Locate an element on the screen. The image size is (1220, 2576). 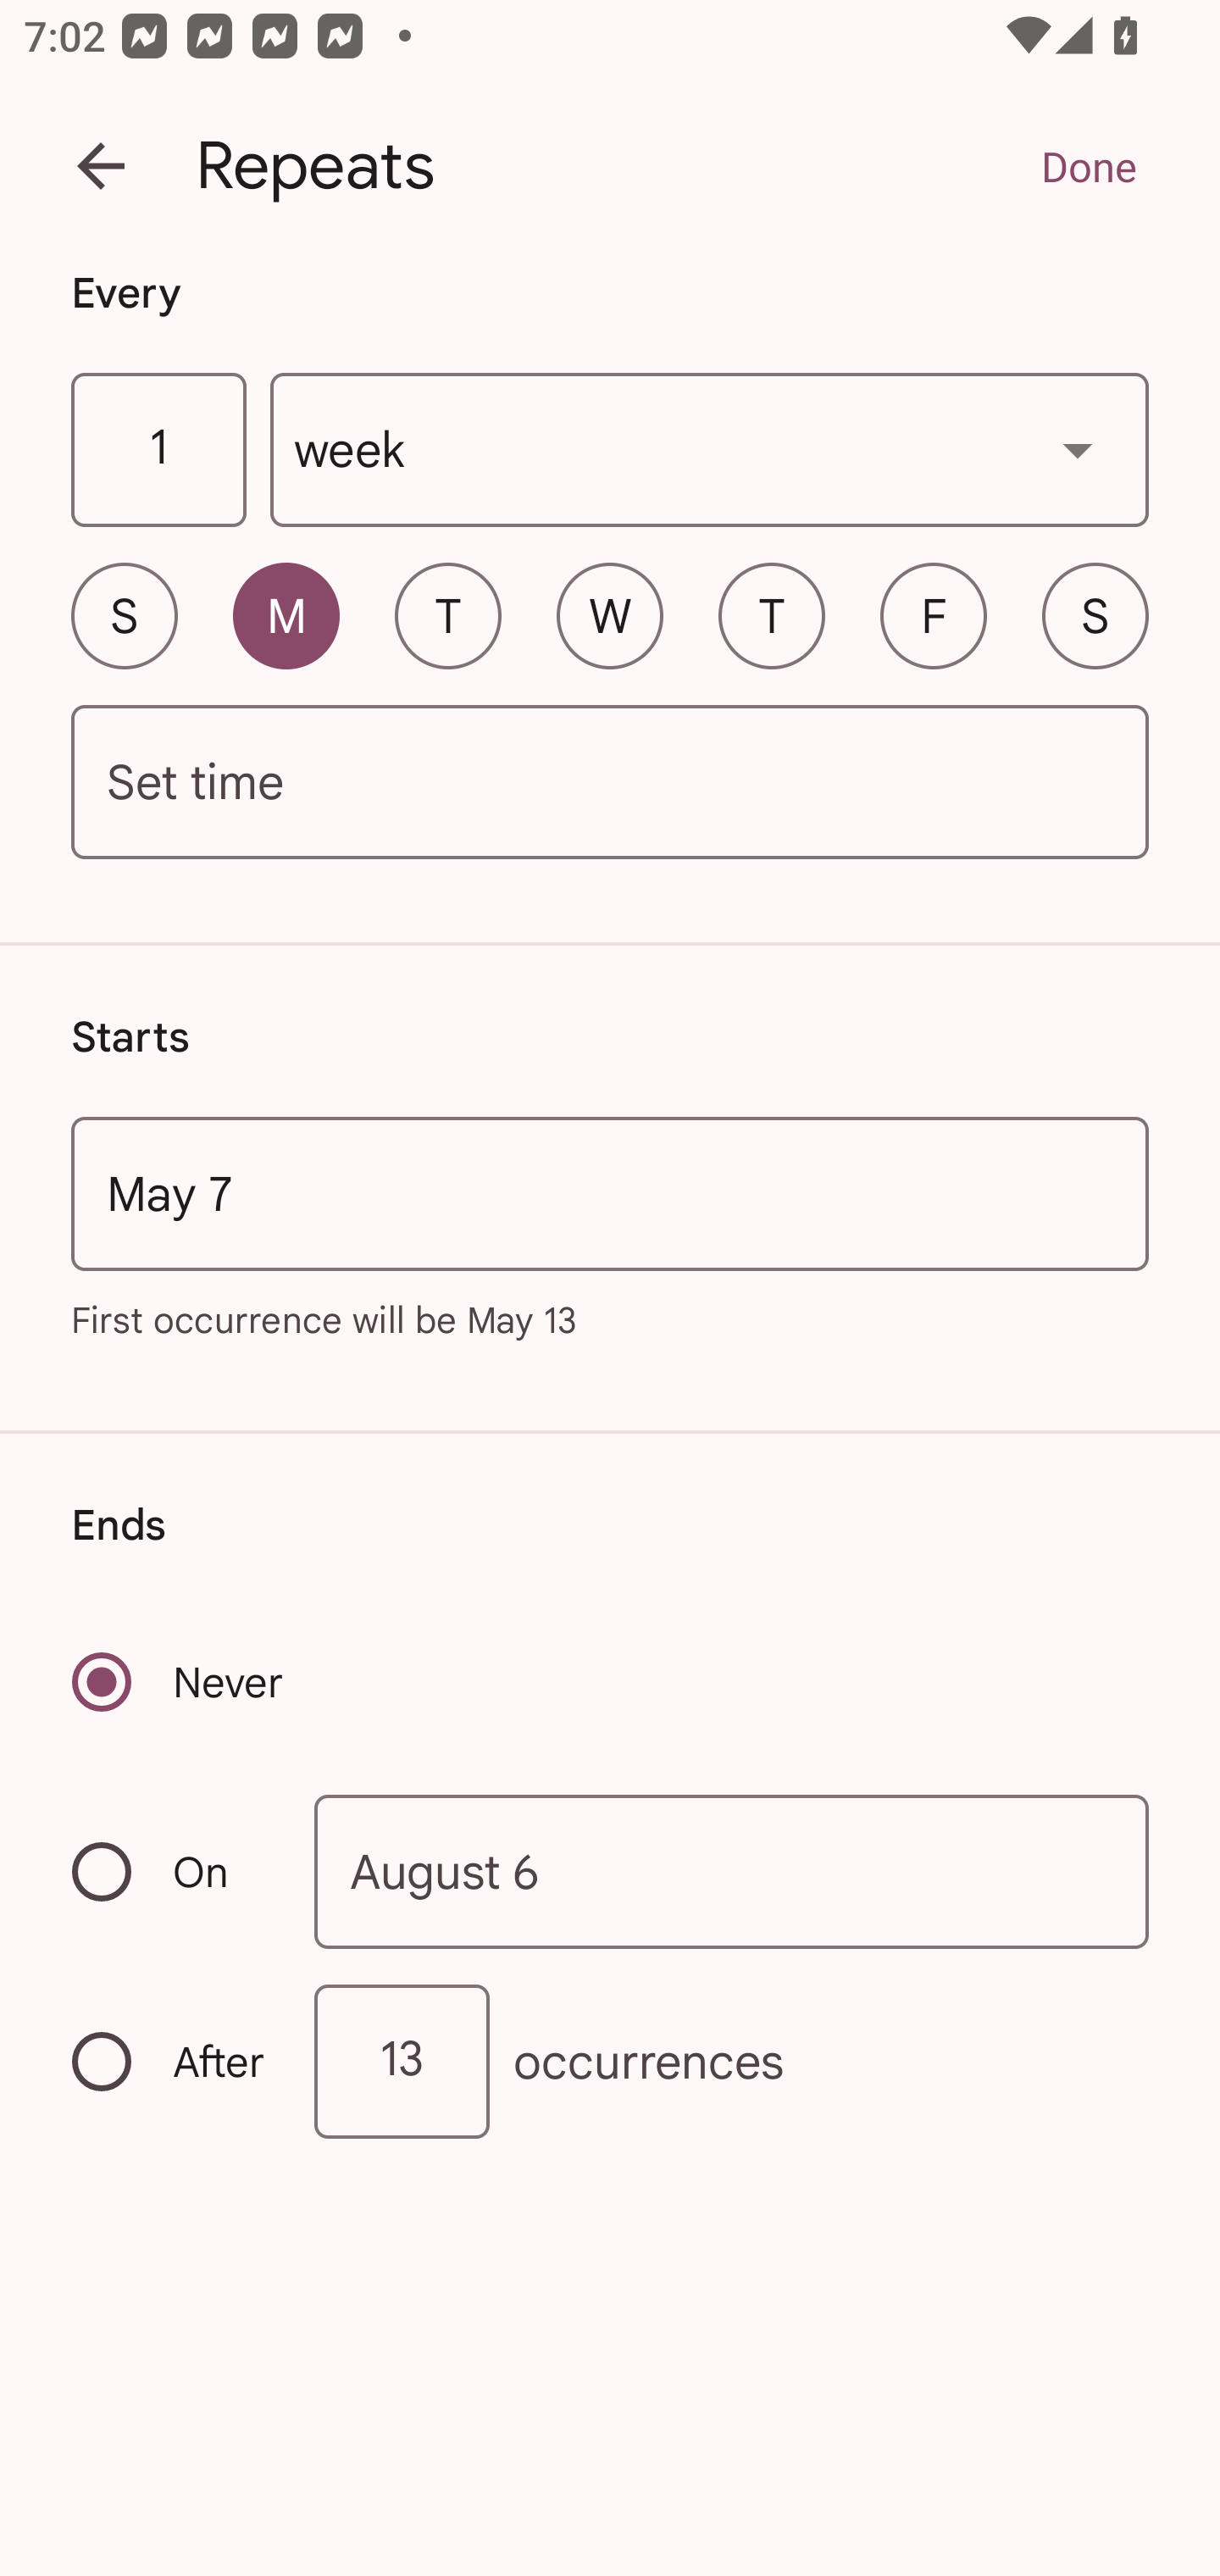
S Sunday is located at coordinates (124, 615).